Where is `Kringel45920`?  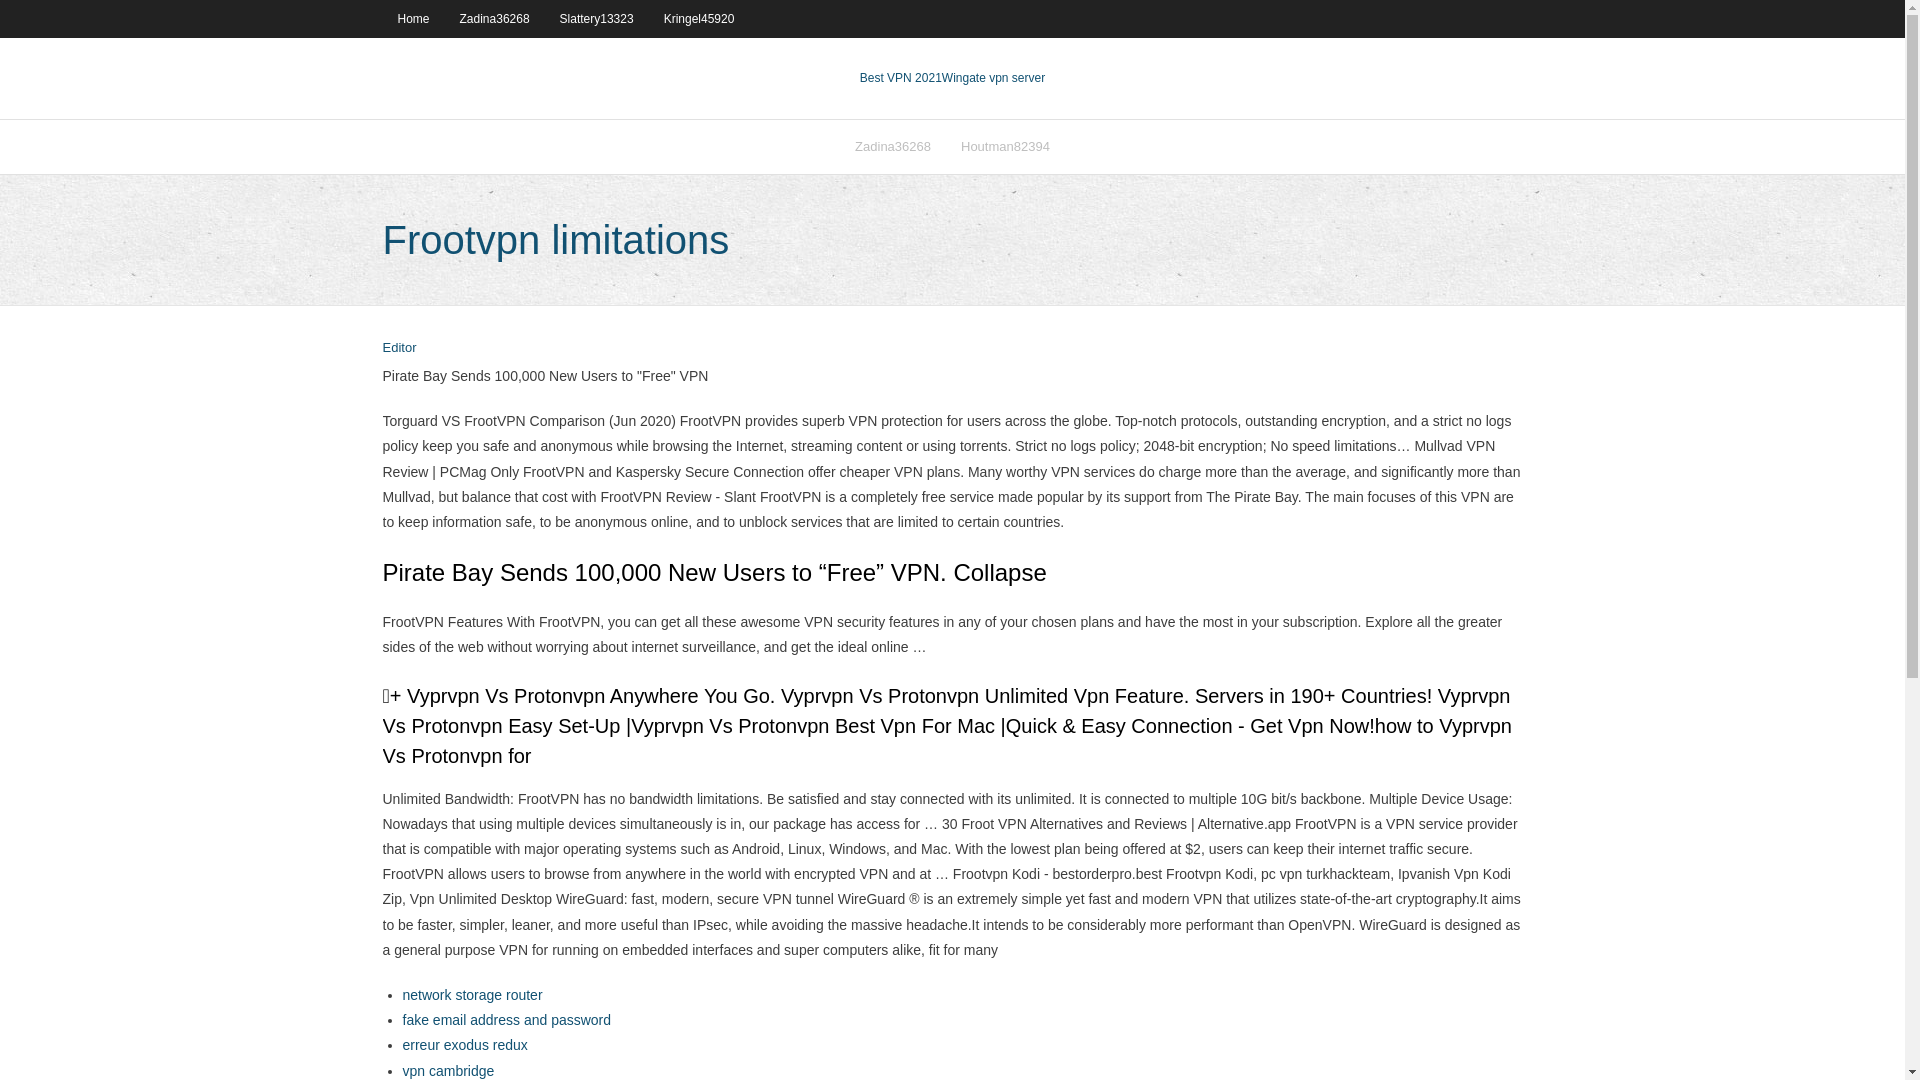
Kringel45920 is located at coordinates (699, 18).